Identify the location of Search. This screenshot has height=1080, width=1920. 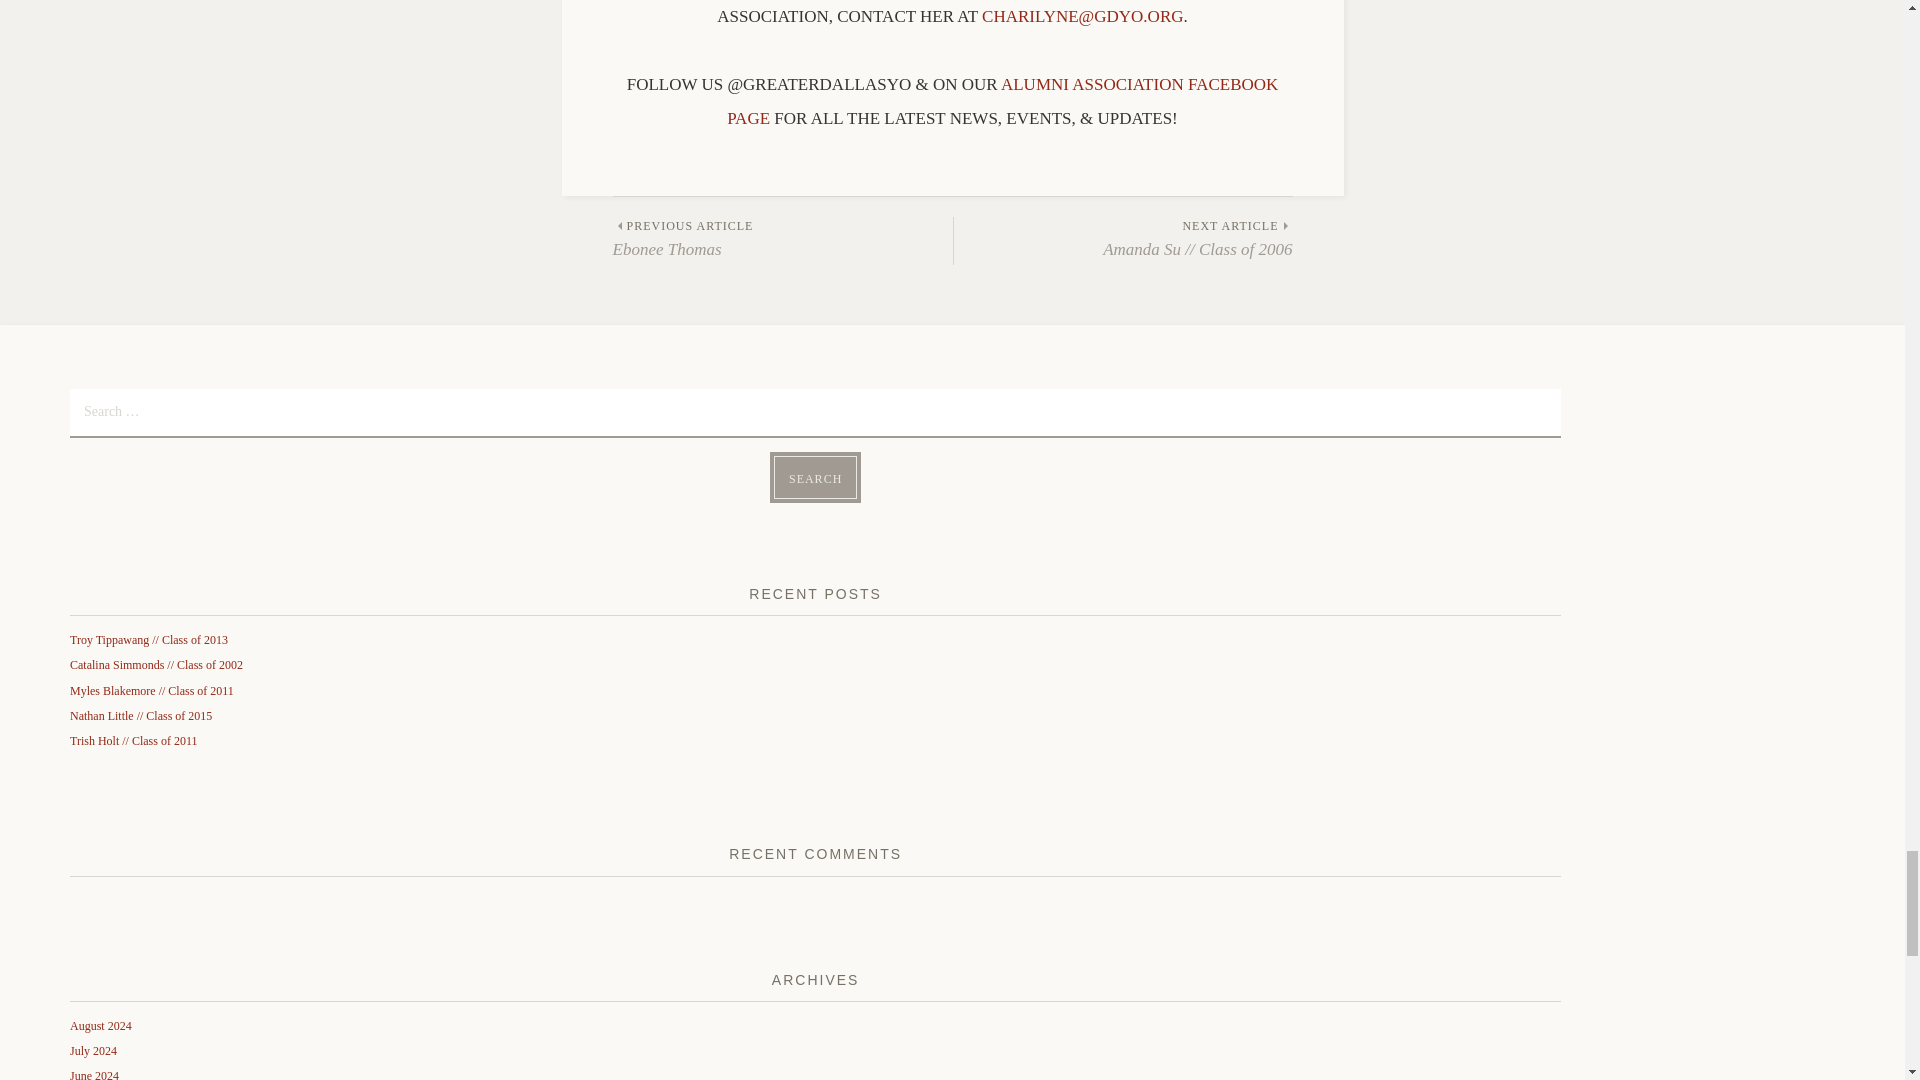
(814, 476).